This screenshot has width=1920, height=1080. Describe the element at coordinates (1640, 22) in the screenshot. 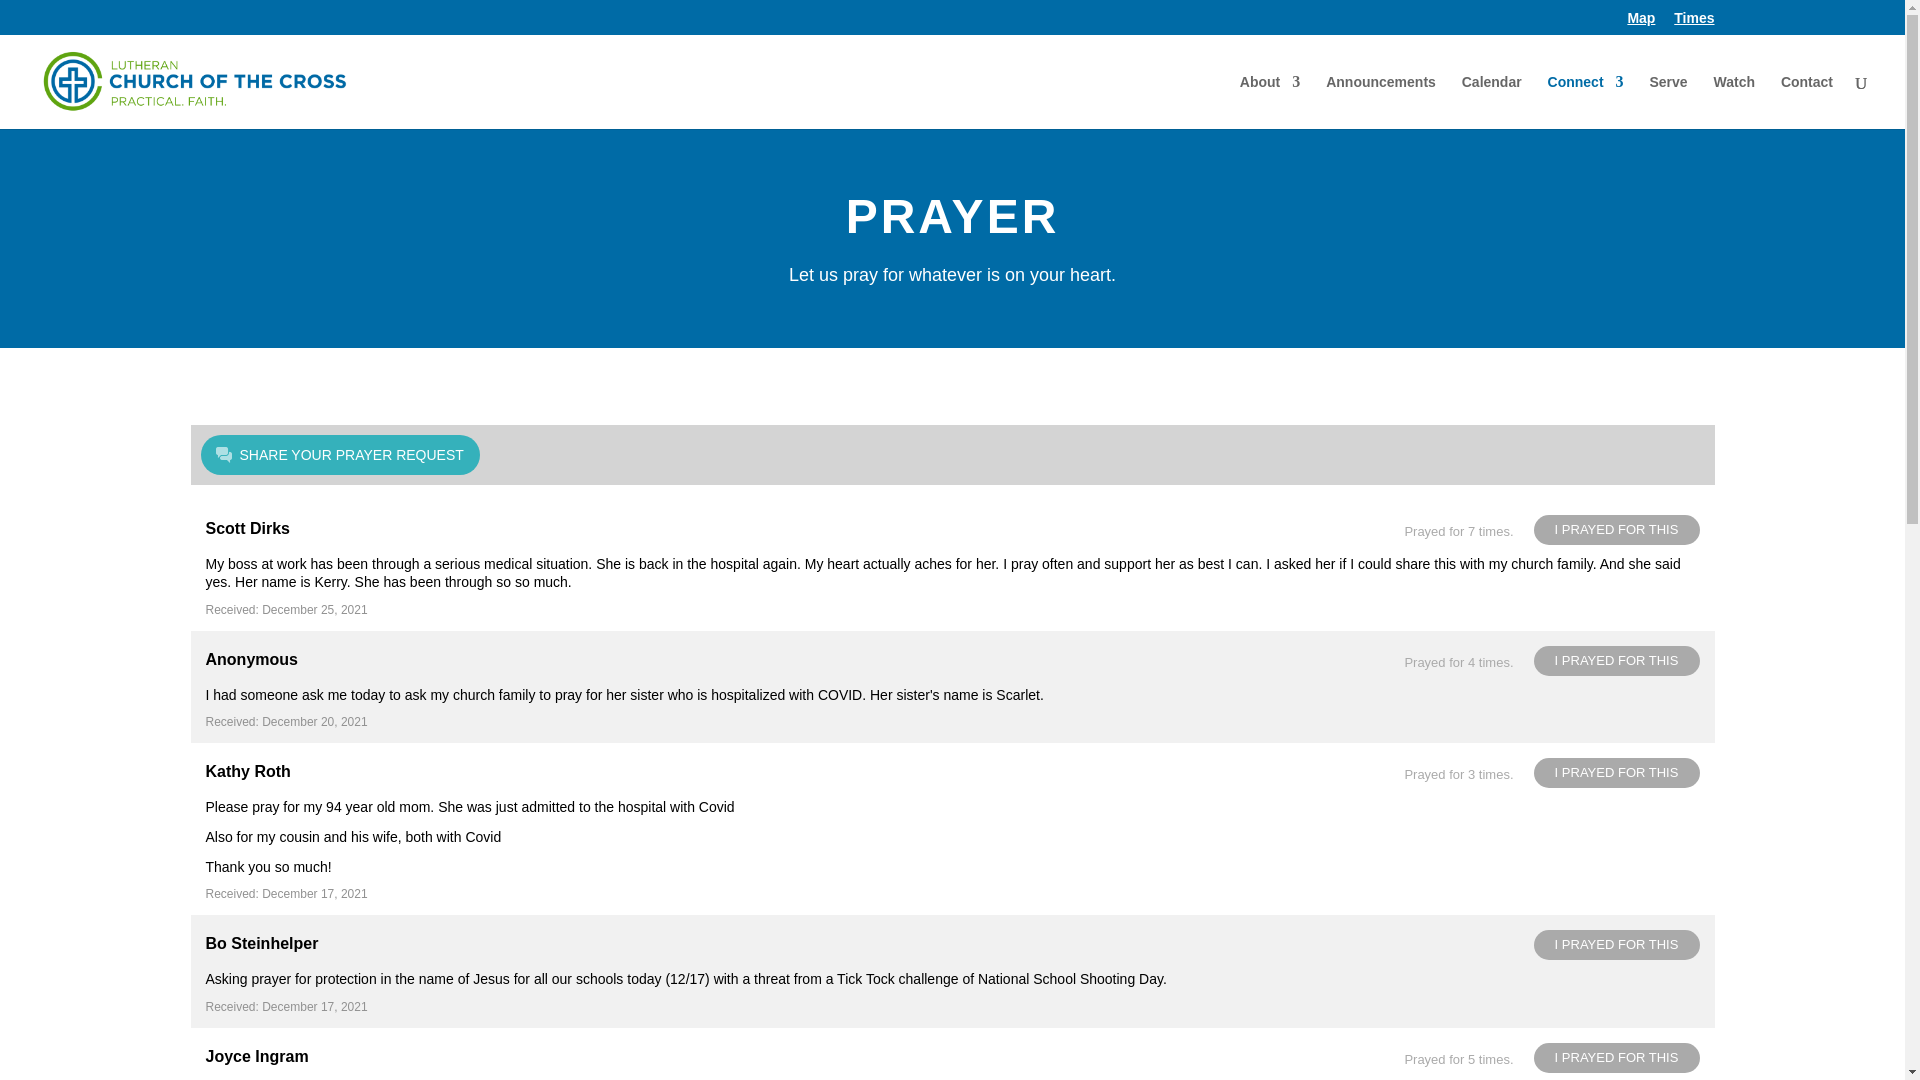

I see `Map` at that location.